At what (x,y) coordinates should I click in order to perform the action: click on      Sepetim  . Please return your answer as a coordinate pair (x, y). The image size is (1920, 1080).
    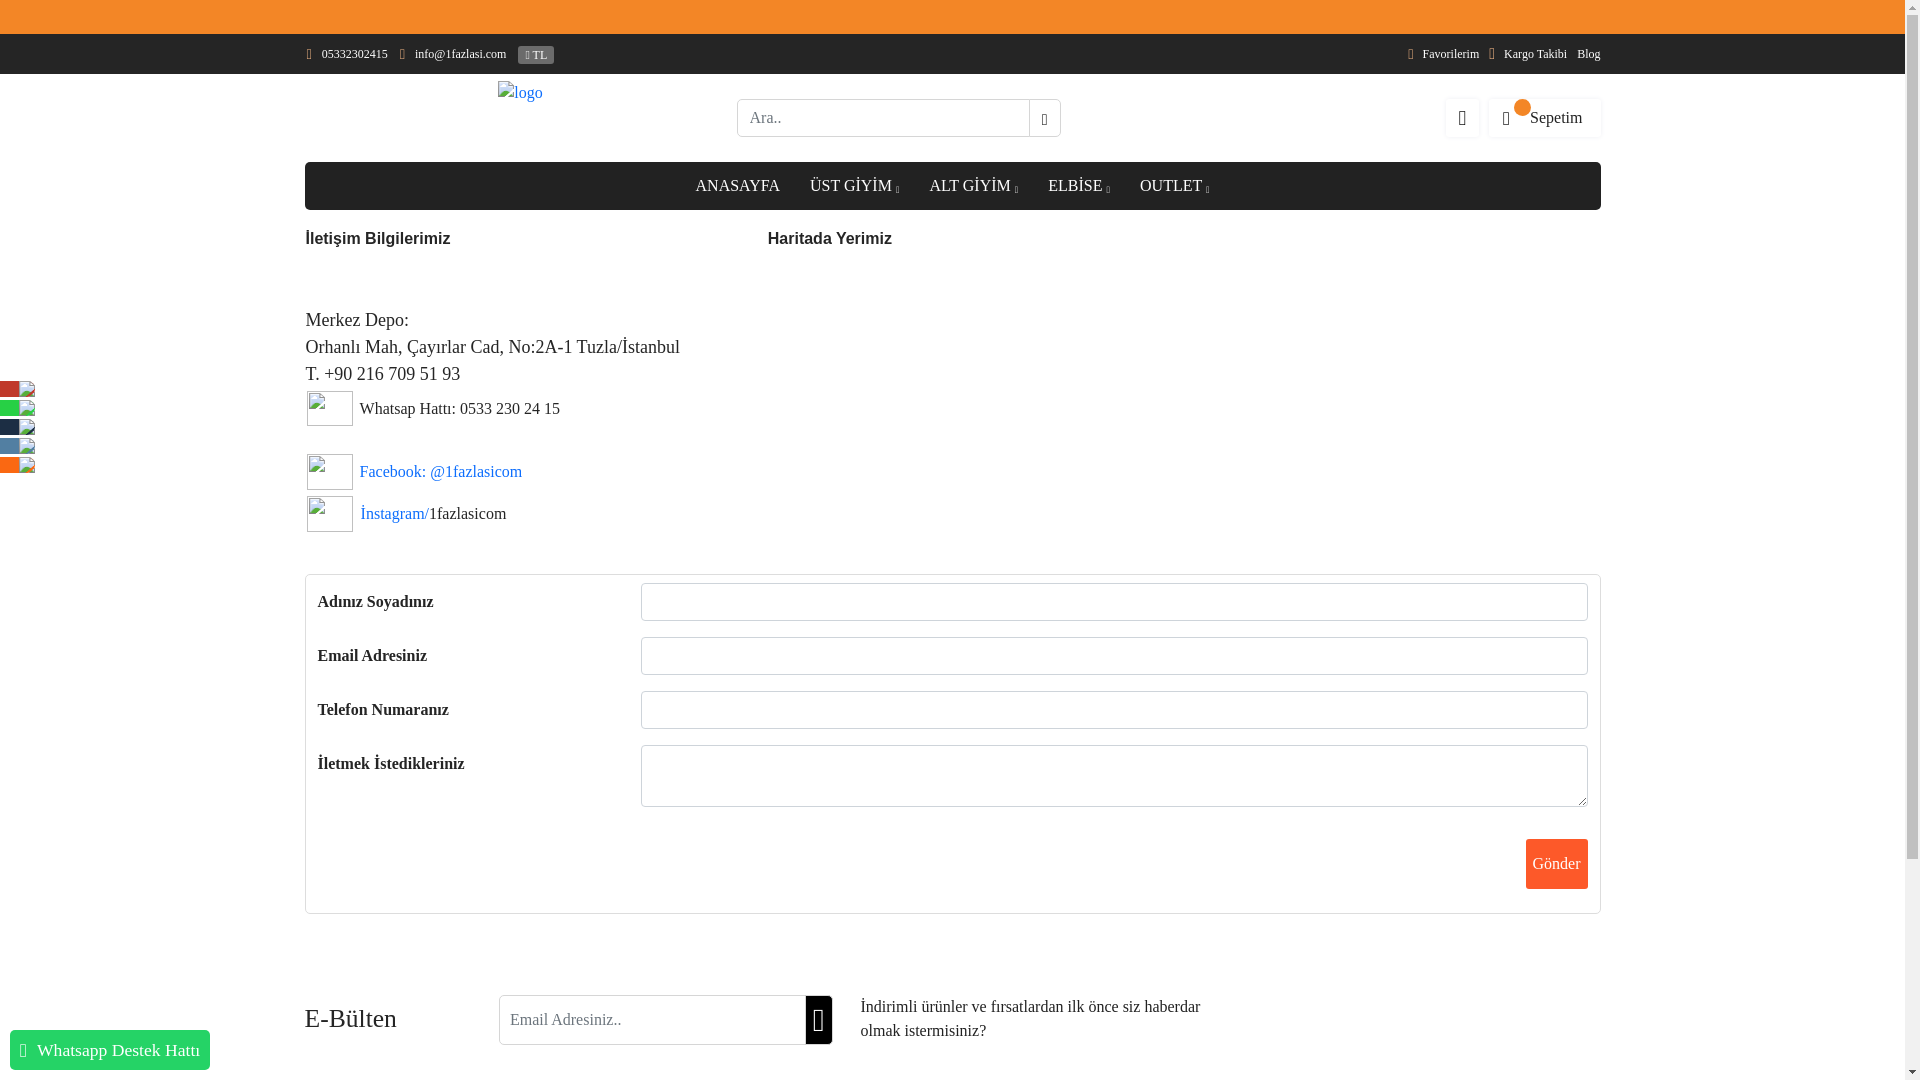
    Looking at the image, I should click on (1544, 118).